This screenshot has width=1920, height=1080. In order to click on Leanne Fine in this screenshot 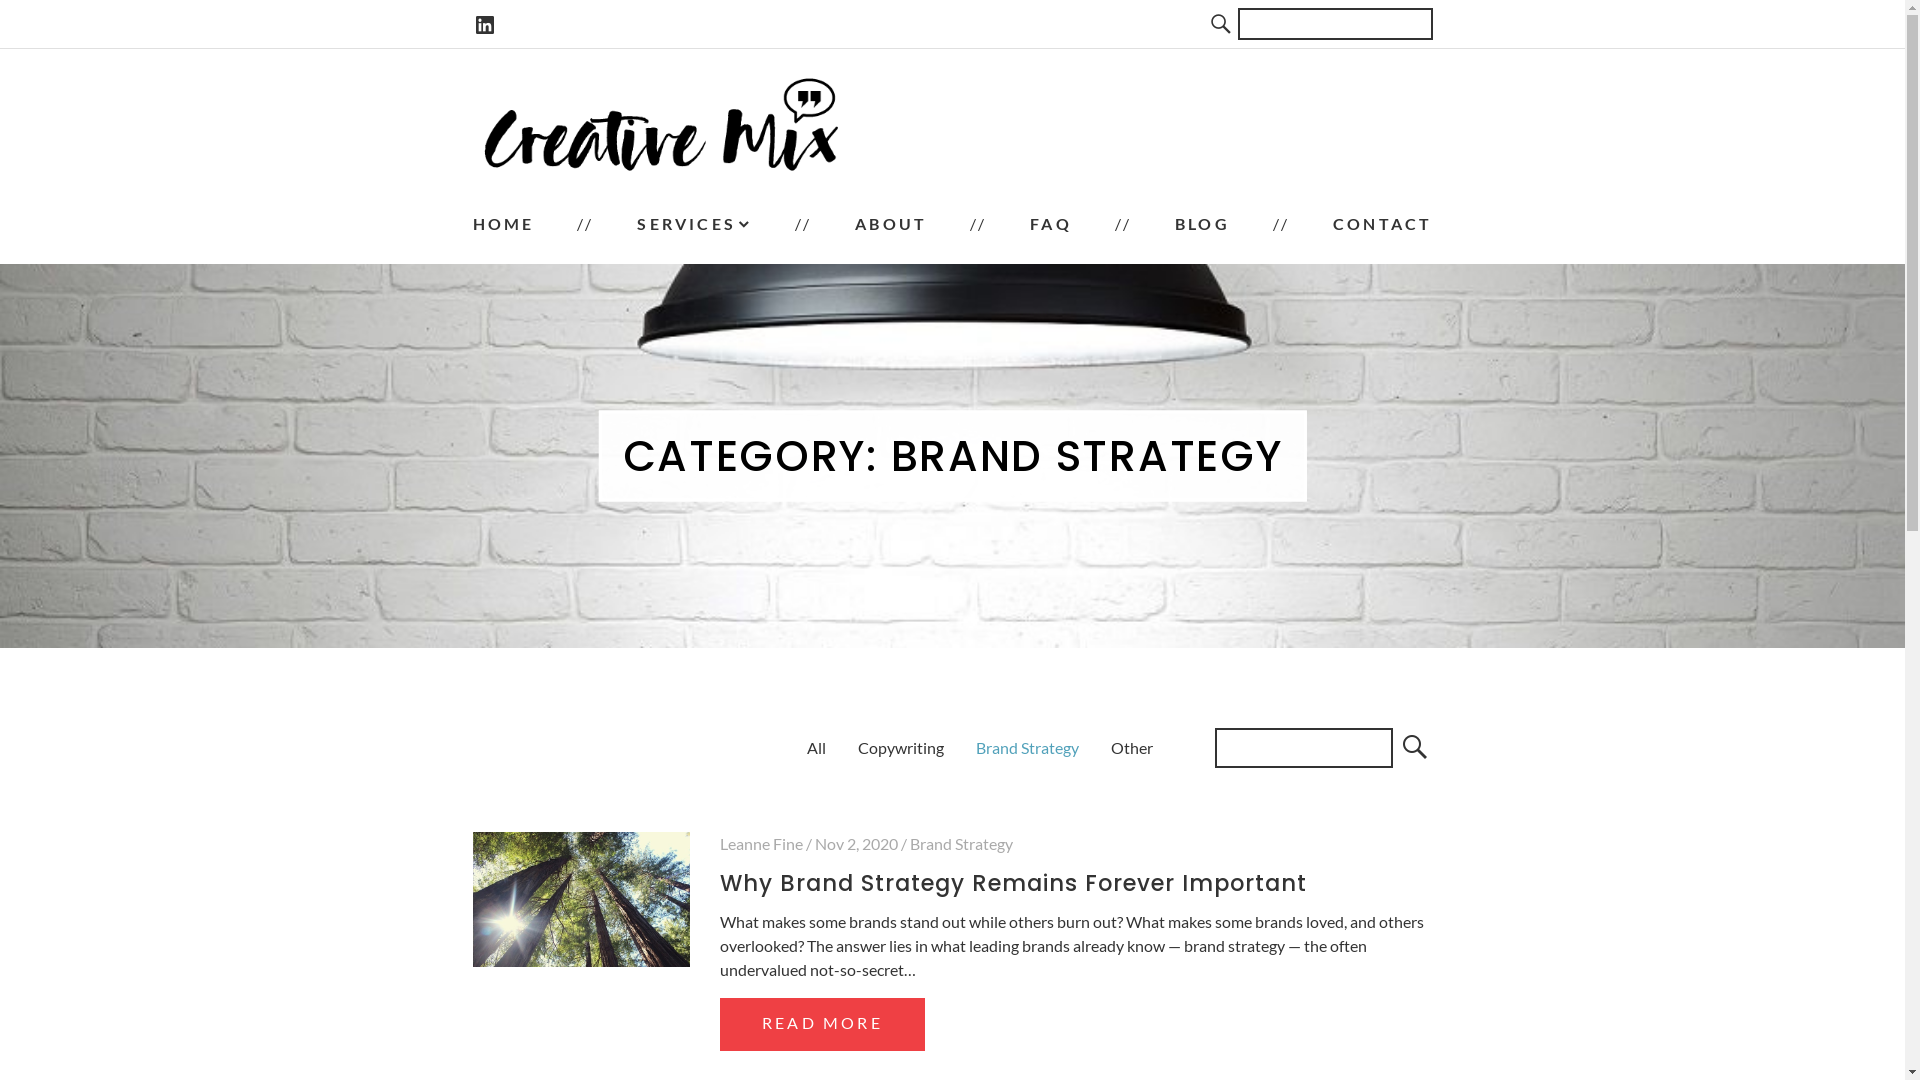, I will do `click(762, 844)`.